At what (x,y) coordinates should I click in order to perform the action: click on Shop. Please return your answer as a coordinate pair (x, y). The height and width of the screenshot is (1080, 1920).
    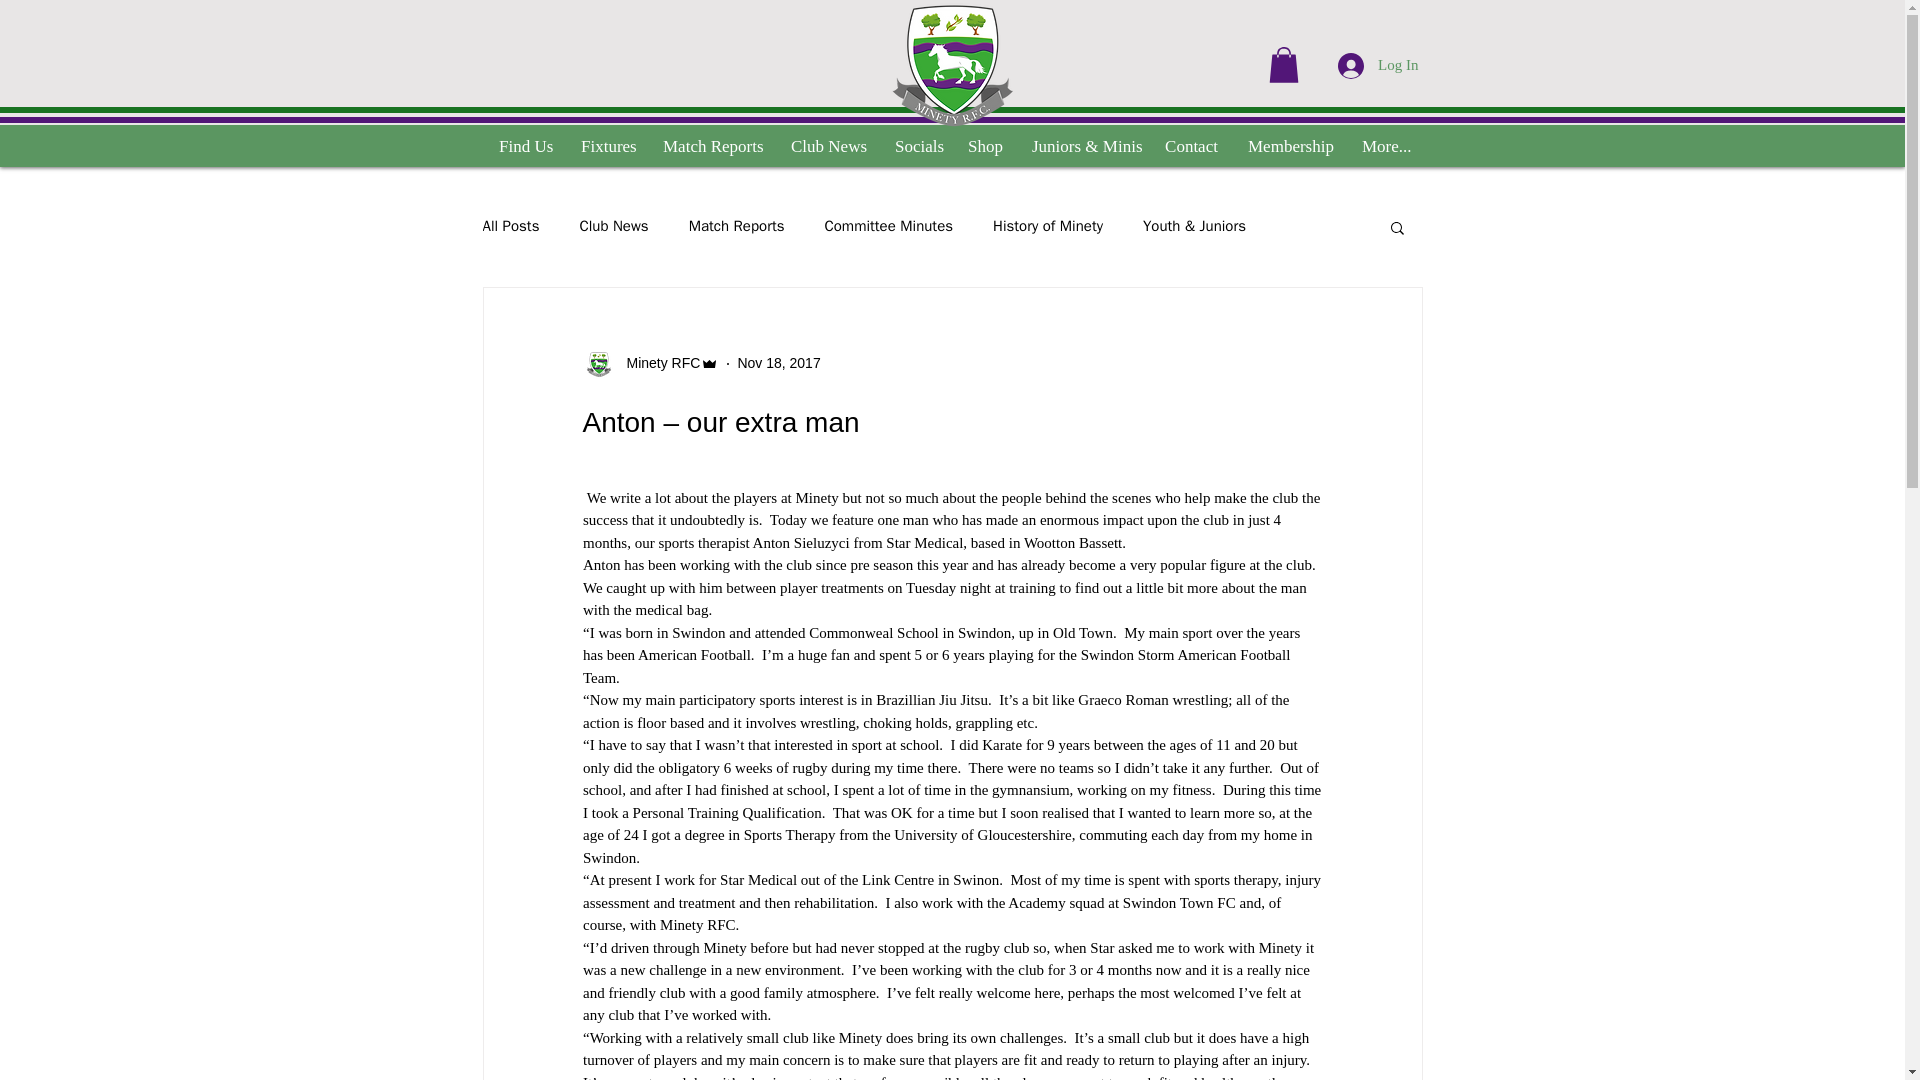
    Looking at the image, I should click on (984, 146).